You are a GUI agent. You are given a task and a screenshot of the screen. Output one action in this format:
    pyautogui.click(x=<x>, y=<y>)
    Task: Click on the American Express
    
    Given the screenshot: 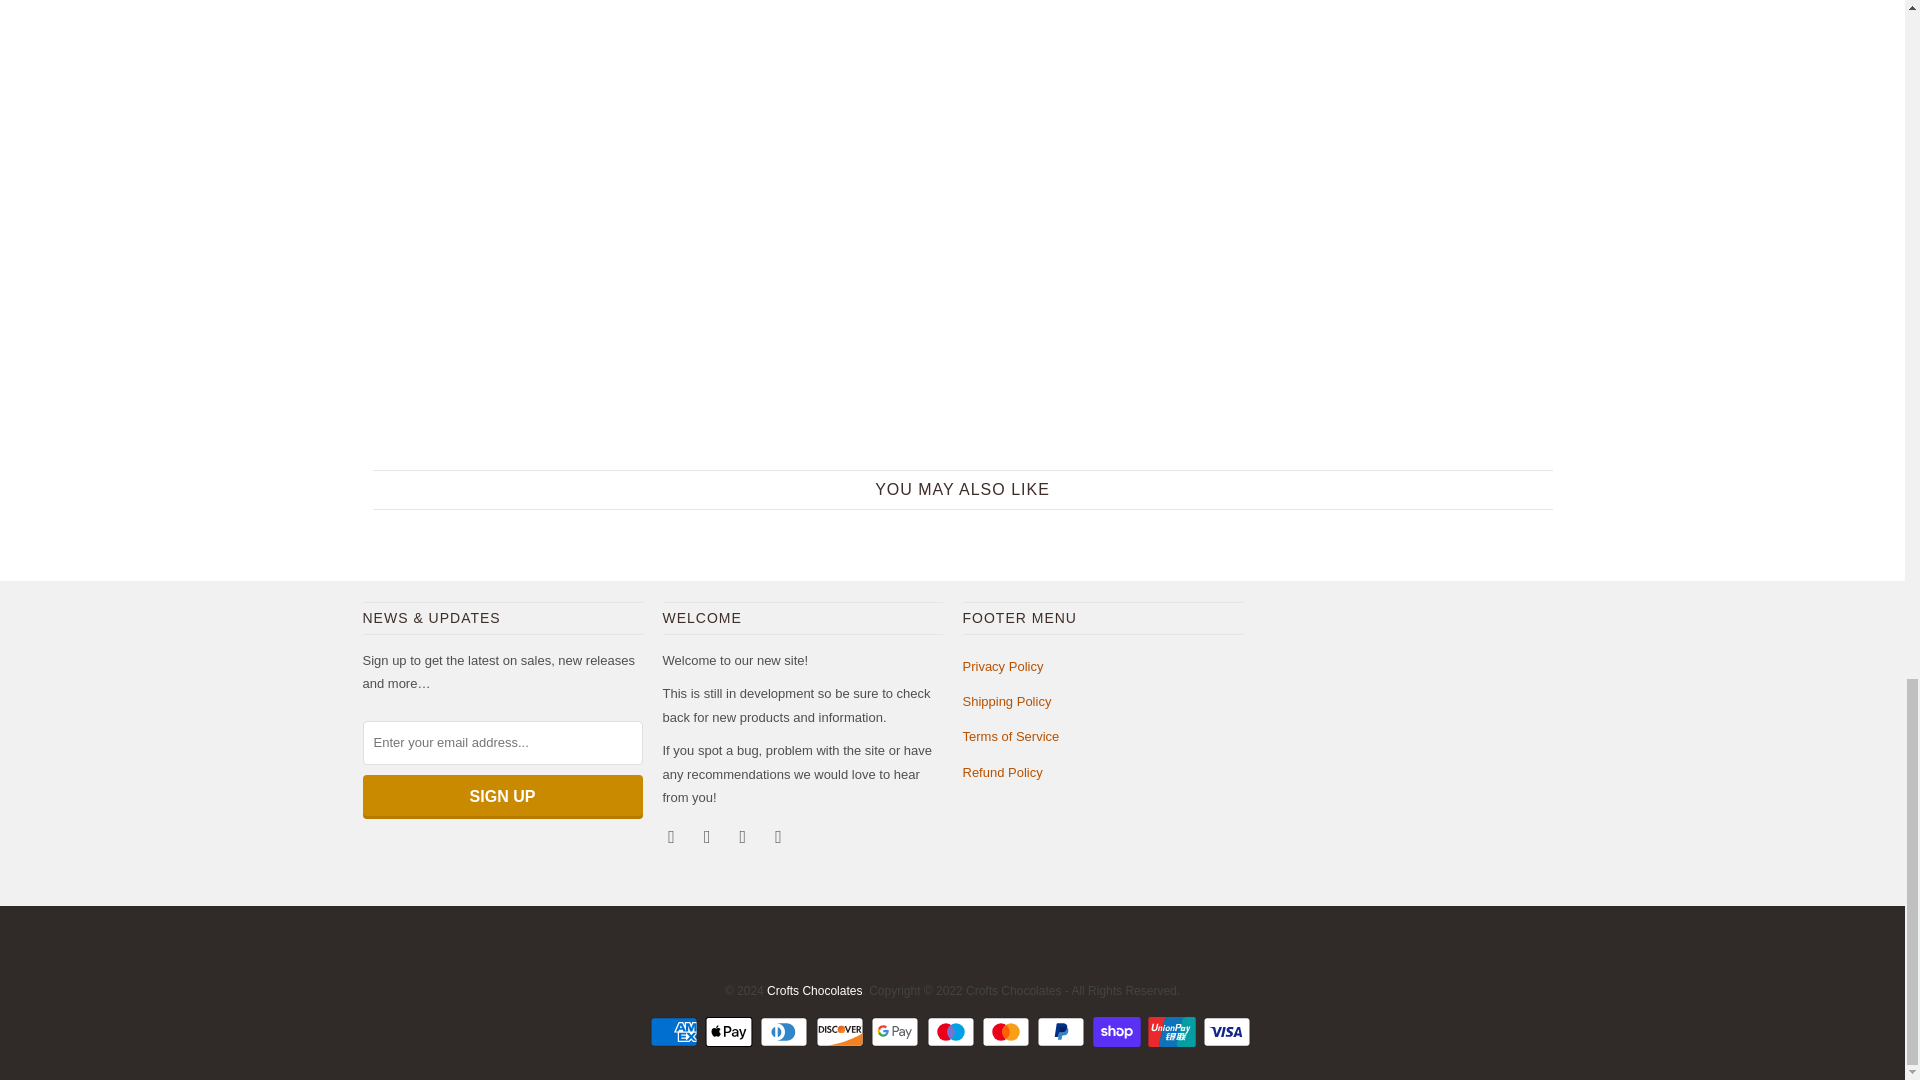 What is the action you would take?
    pyautogui.click(x=676, y=1032)
    